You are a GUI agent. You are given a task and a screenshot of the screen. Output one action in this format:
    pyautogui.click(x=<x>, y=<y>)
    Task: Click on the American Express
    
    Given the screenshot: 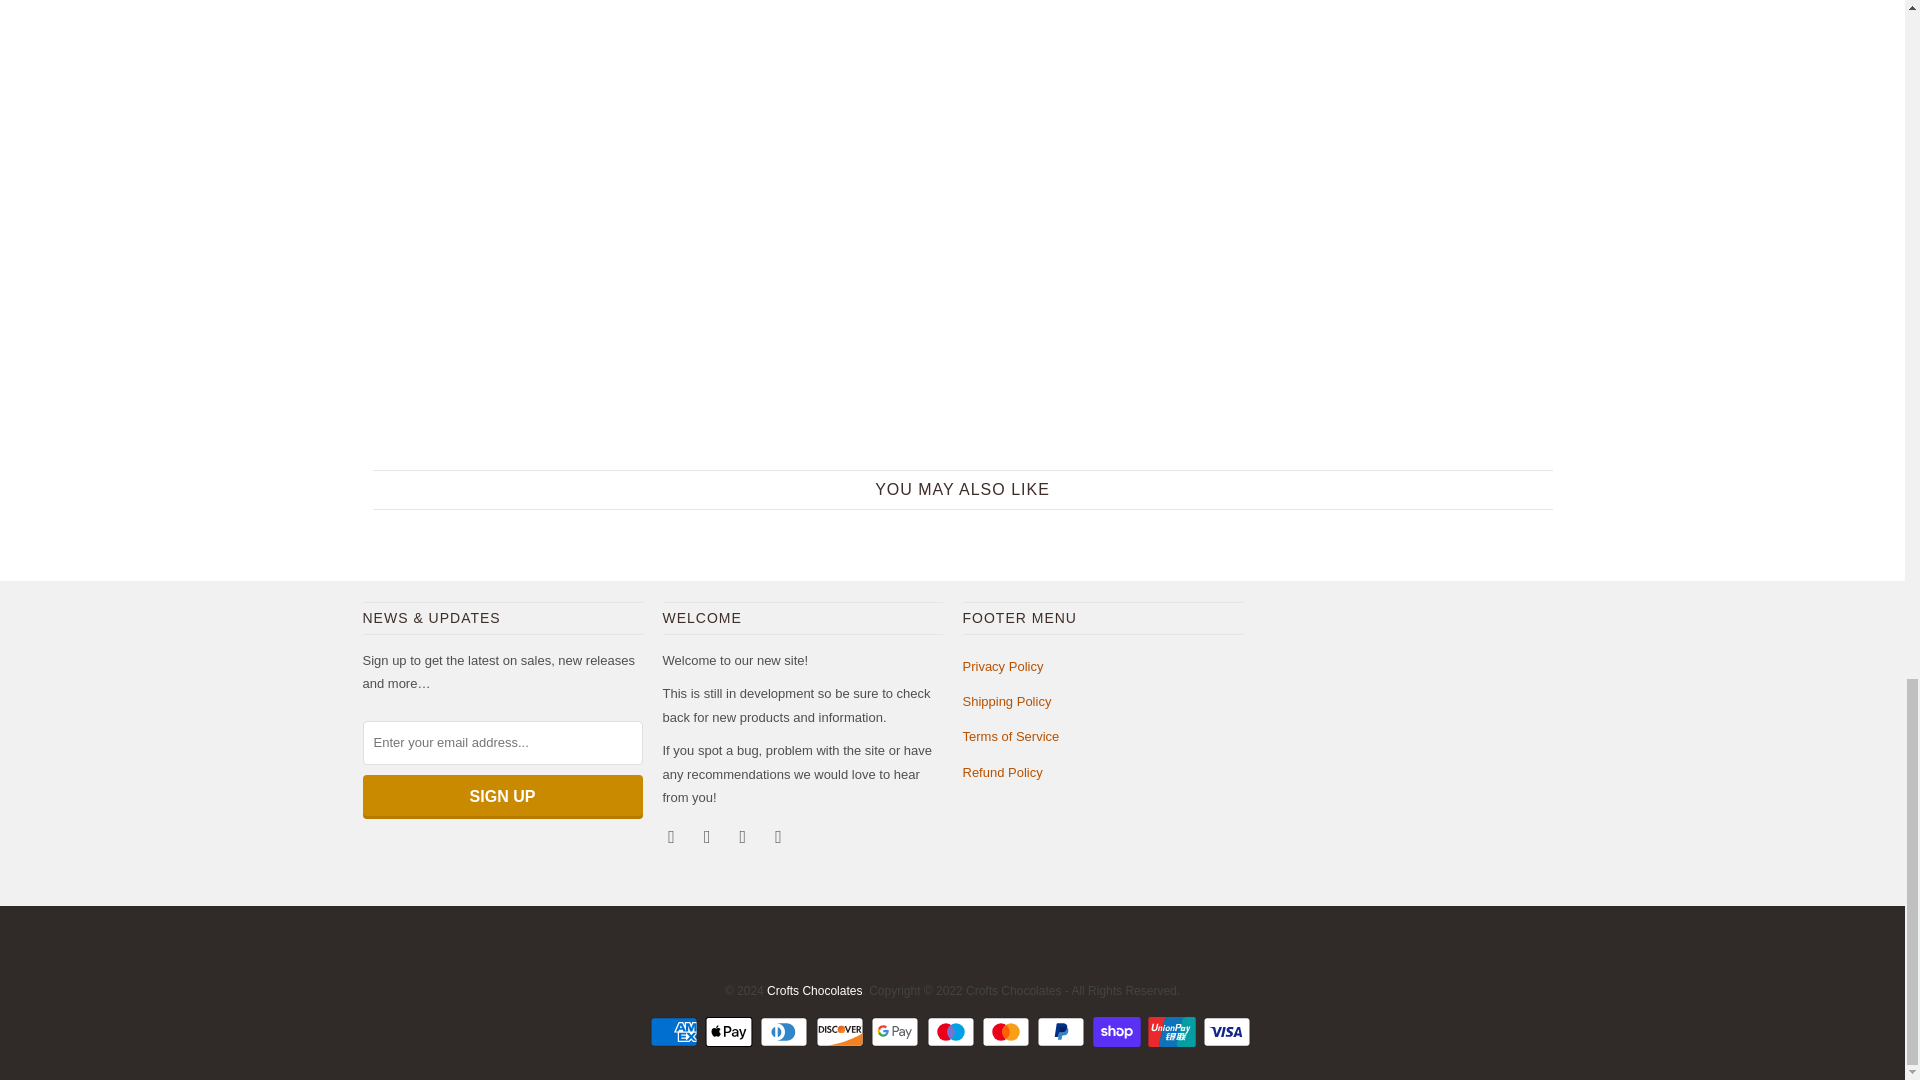 What is the action you would take?
    pyautogui.click(x=676, y=1032)
    